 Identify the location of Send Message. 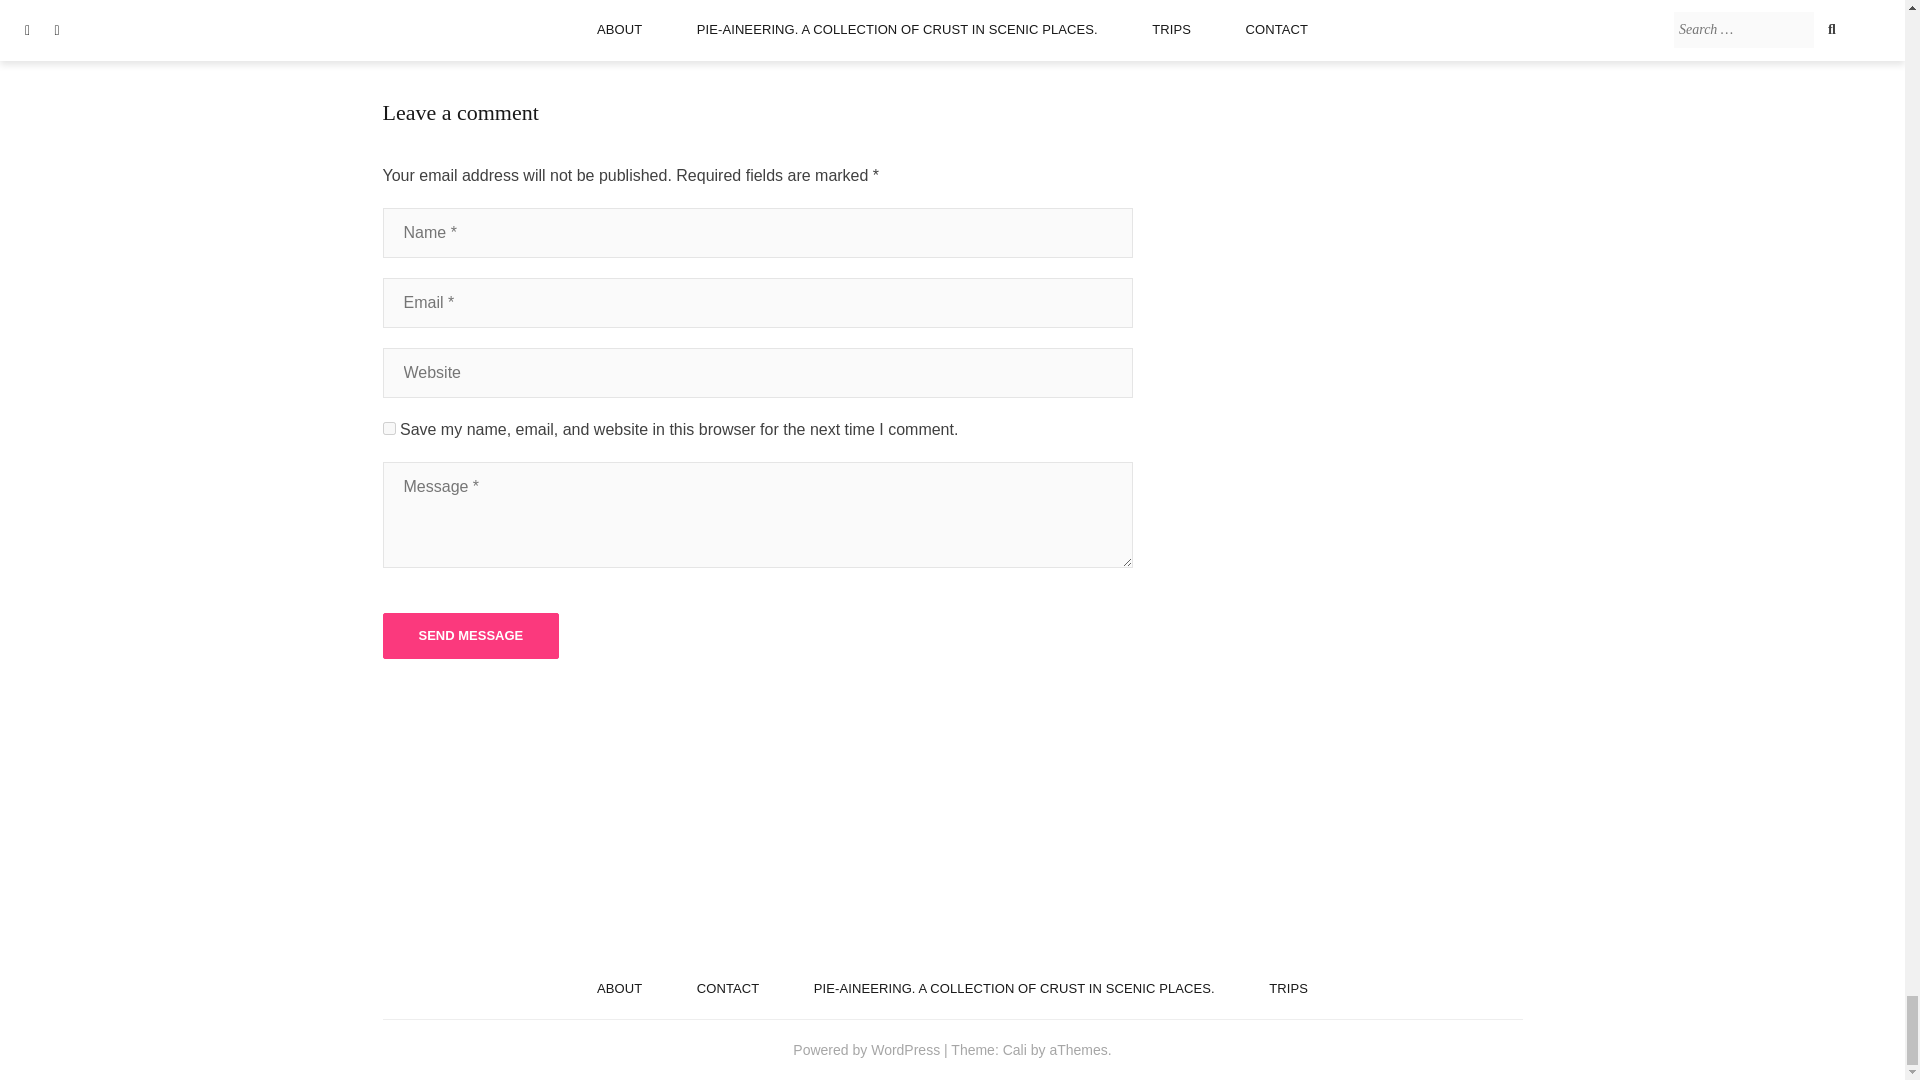
(470, 636).